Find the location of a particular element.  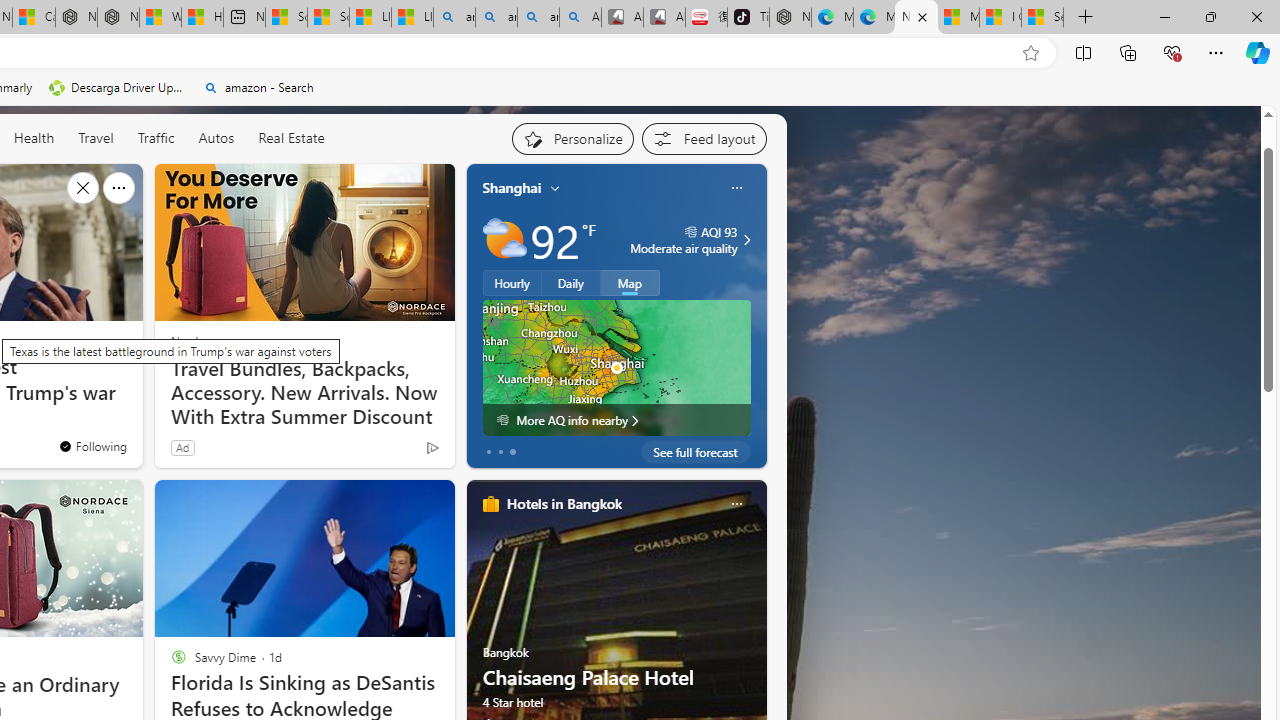

Personalize your feed" is located at coordinates (572, 138).